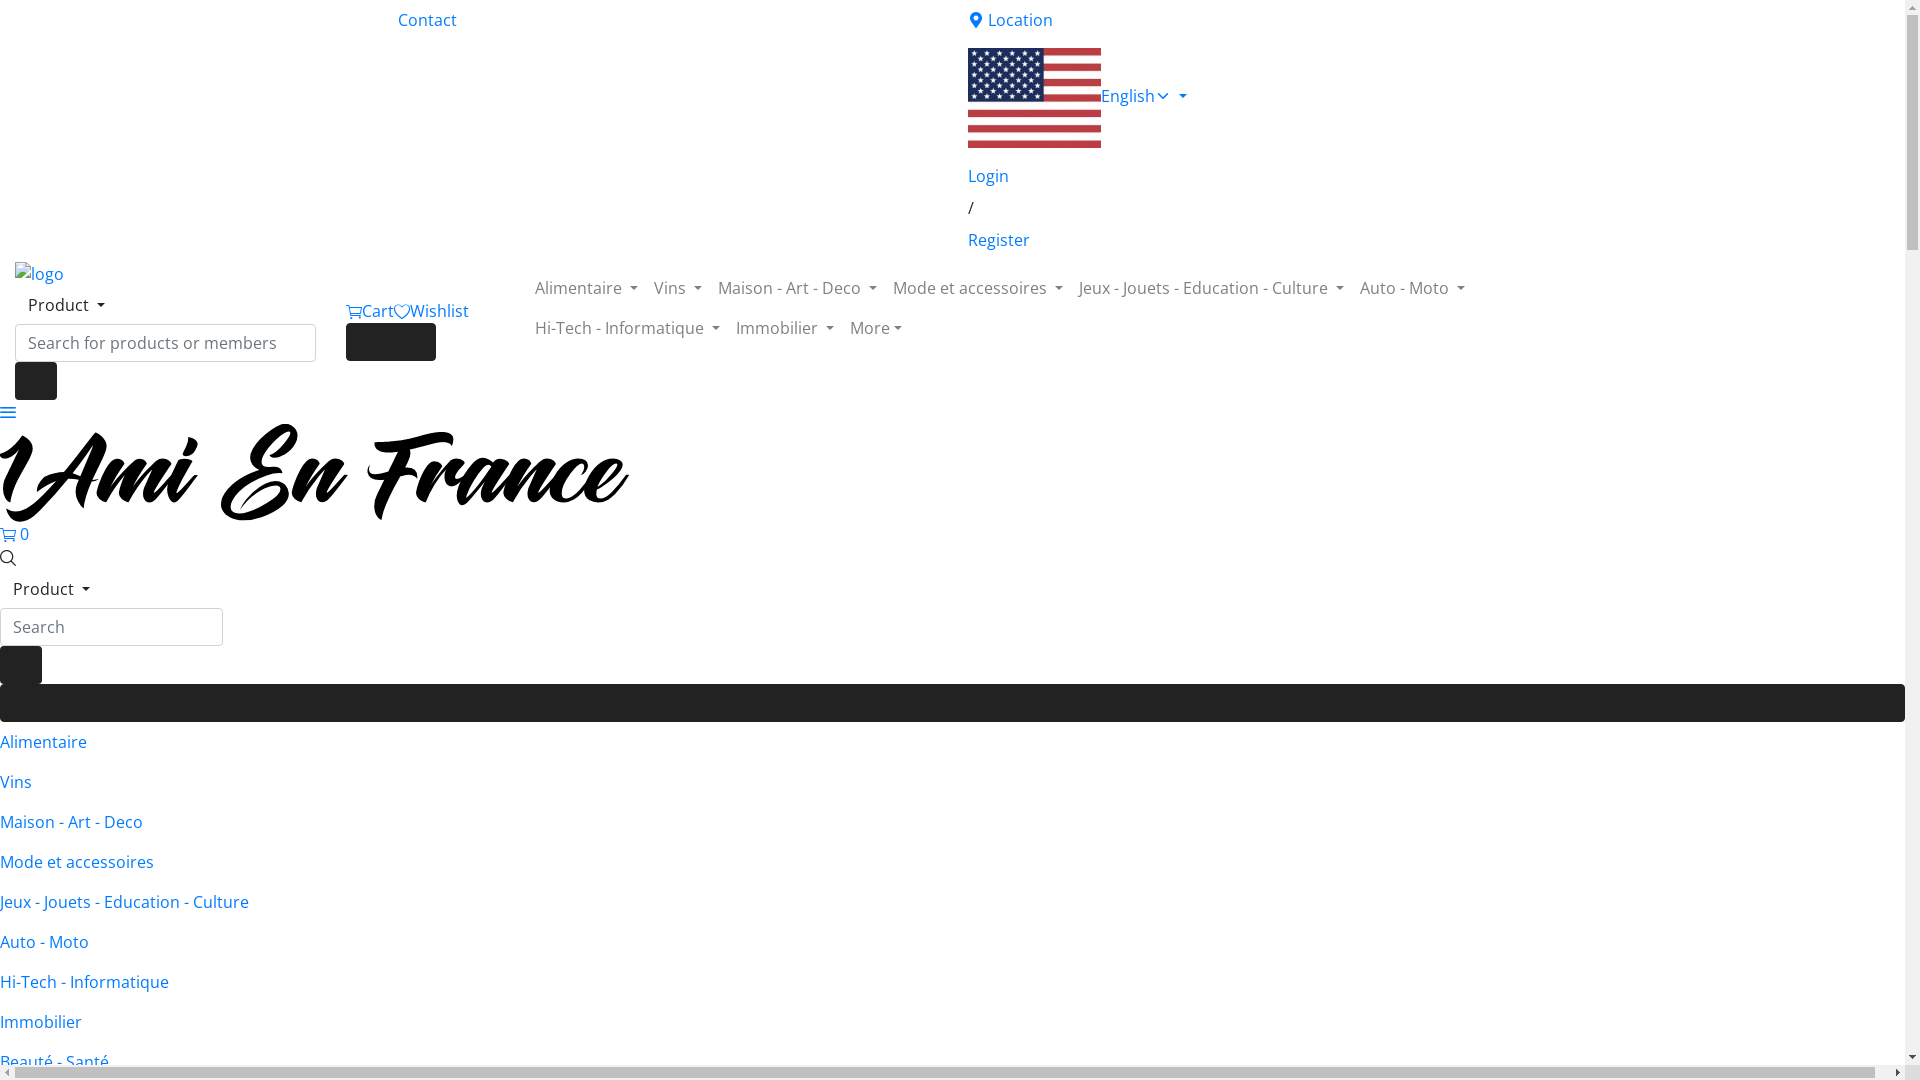  Describe the element at coordinates (586, 288) in the screenshot. I see `Alimentaire` at that location.